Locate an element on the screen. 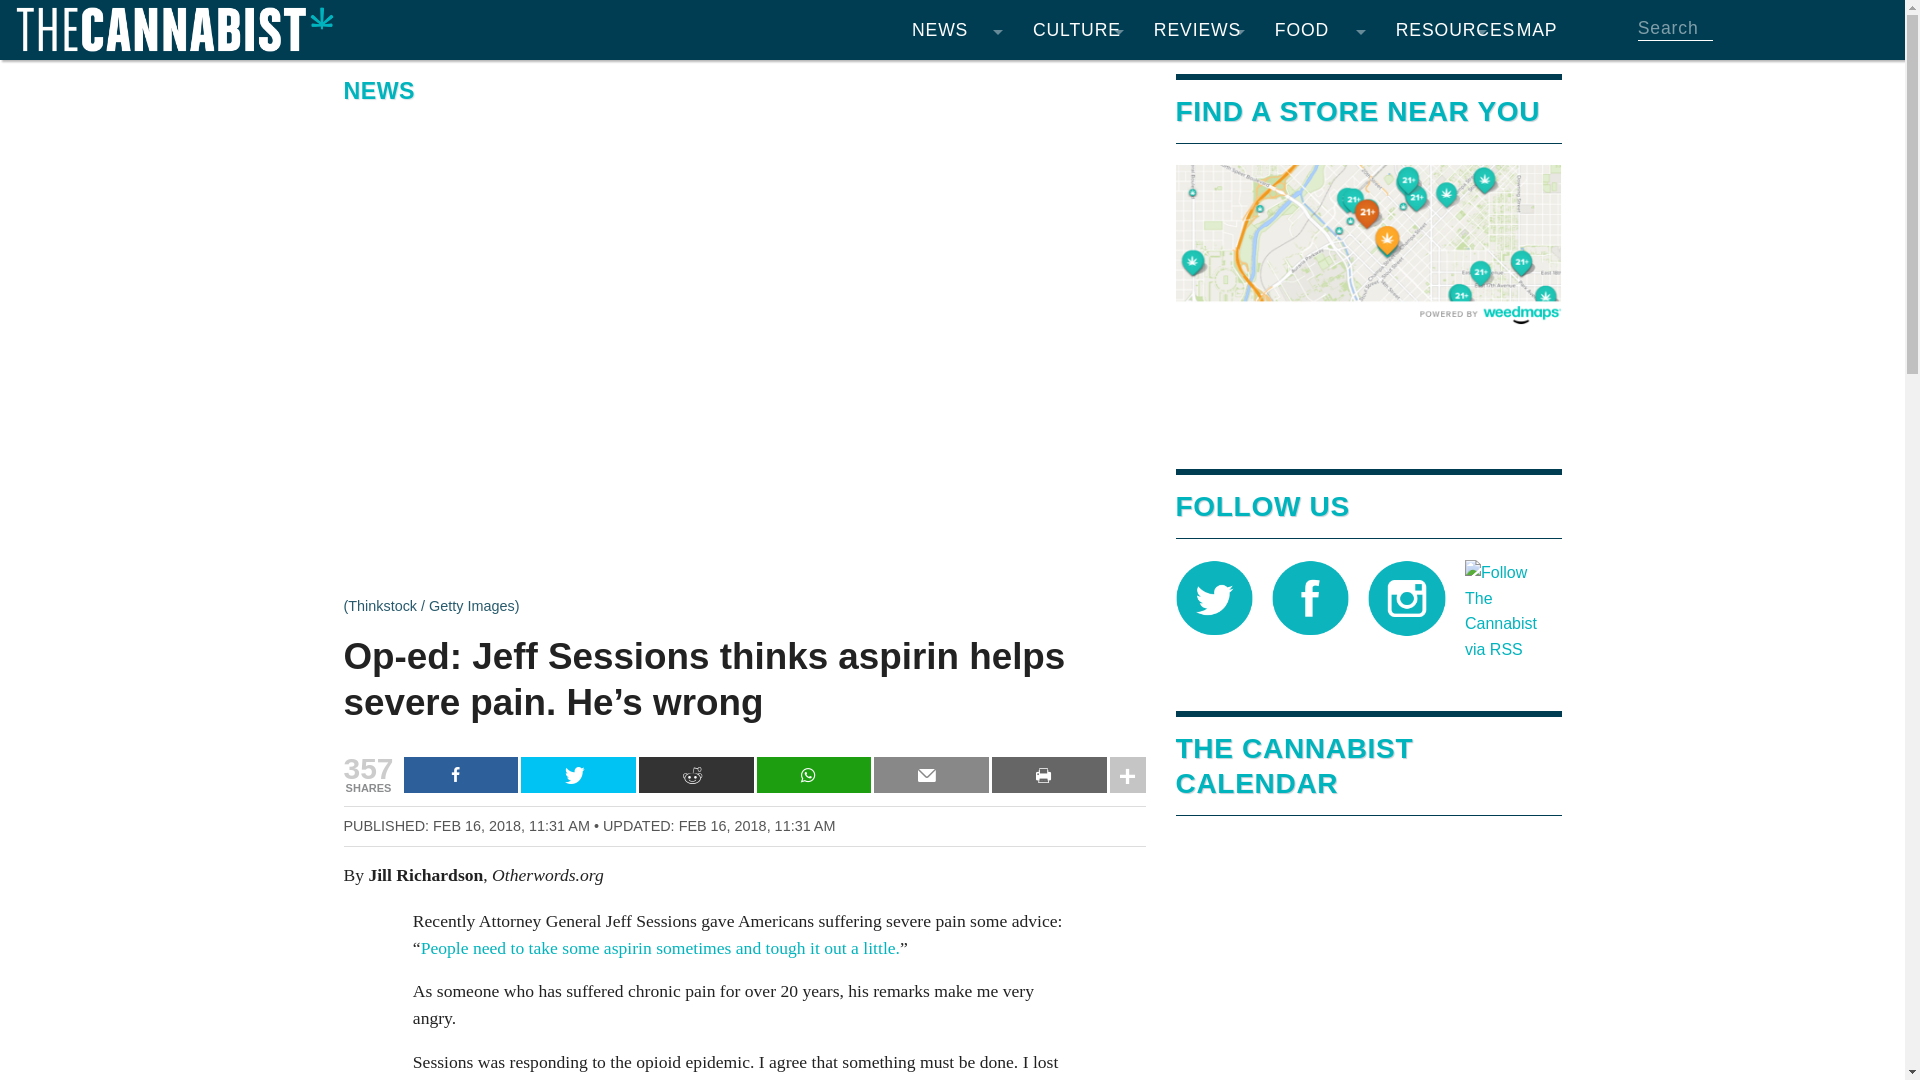 This screenshot has height=1080, width=1920. FOOD is located at coordinates (1320, 30).